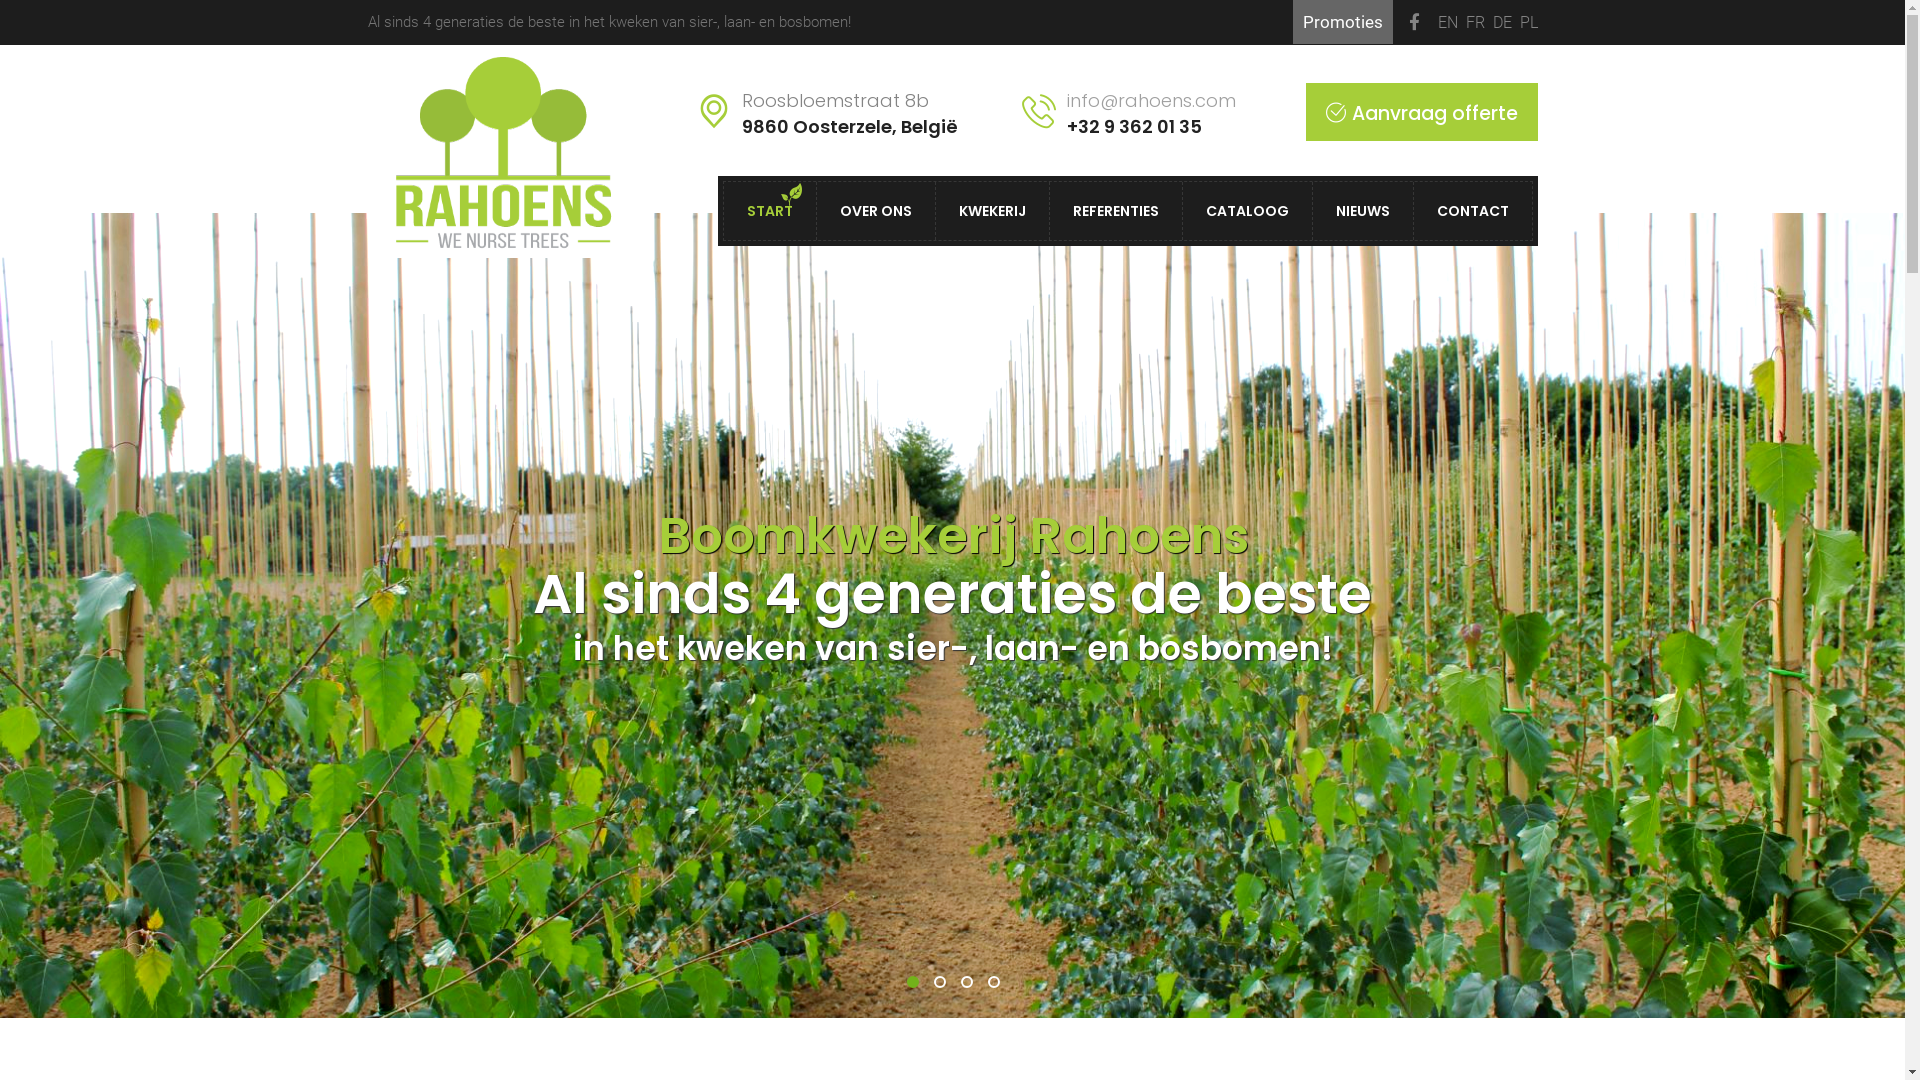 The height and width of the screenshot is (1080, 1920). Describe the element at coordinates (1363, 211) in the screenshot. I see `NIEUWS` at that location.